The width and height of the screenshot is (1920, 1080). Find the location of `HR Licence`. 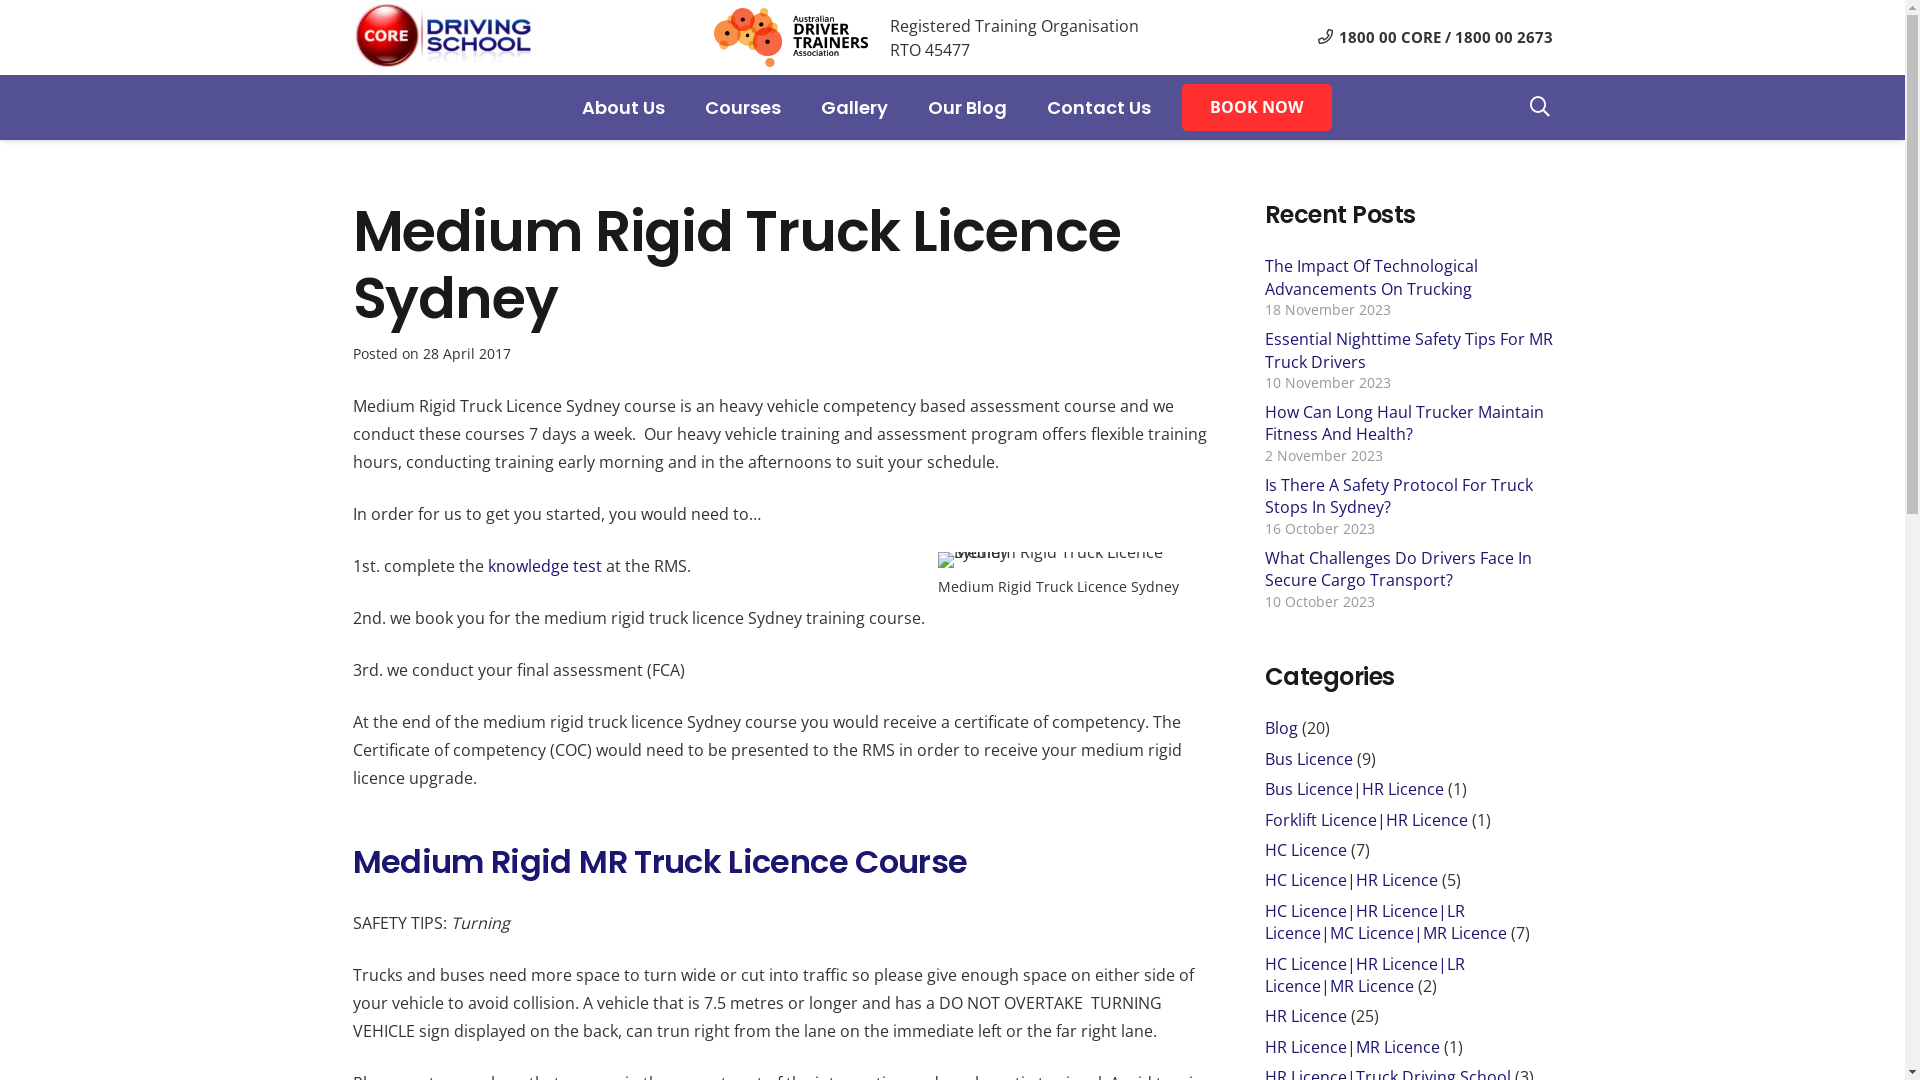

HR Licence is located at coordinates (1305, 1016).